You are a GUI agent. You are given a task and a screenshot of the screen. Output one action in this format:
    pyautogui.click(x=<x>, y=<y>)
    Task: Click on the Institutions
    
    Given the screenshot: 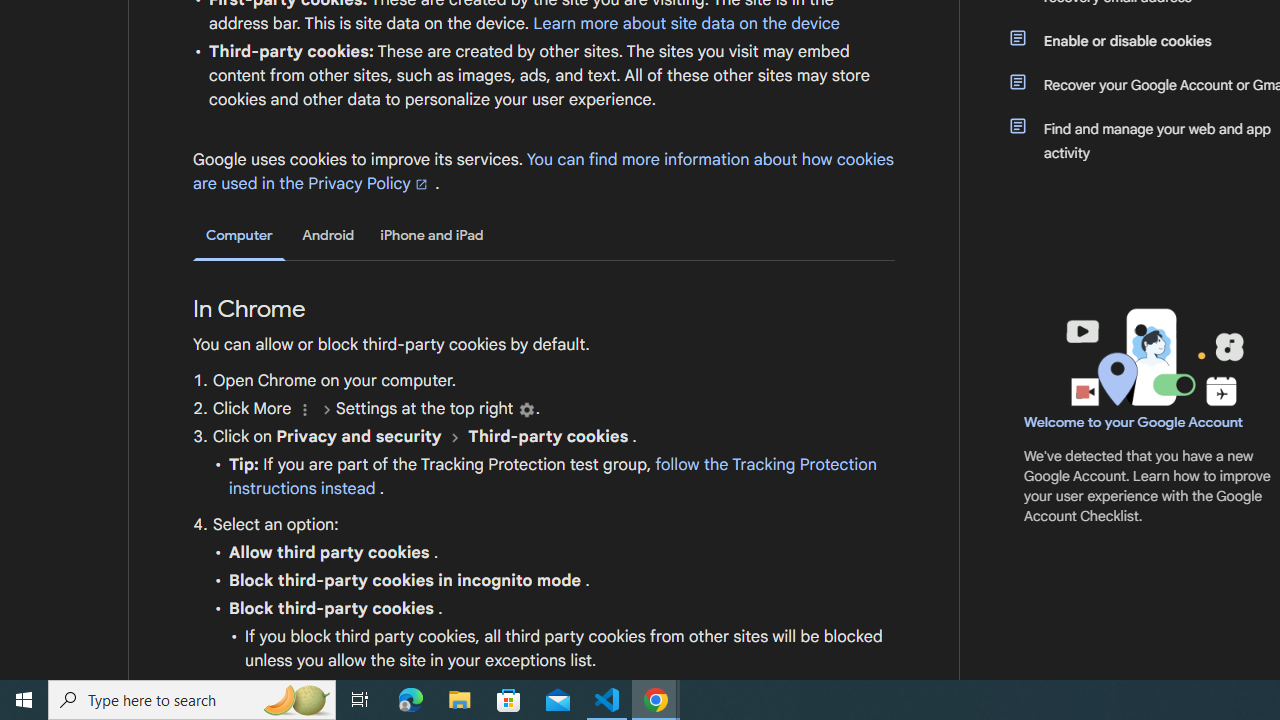 What is the action you would take?
    pyautogui.click(x=526, y=410)
    